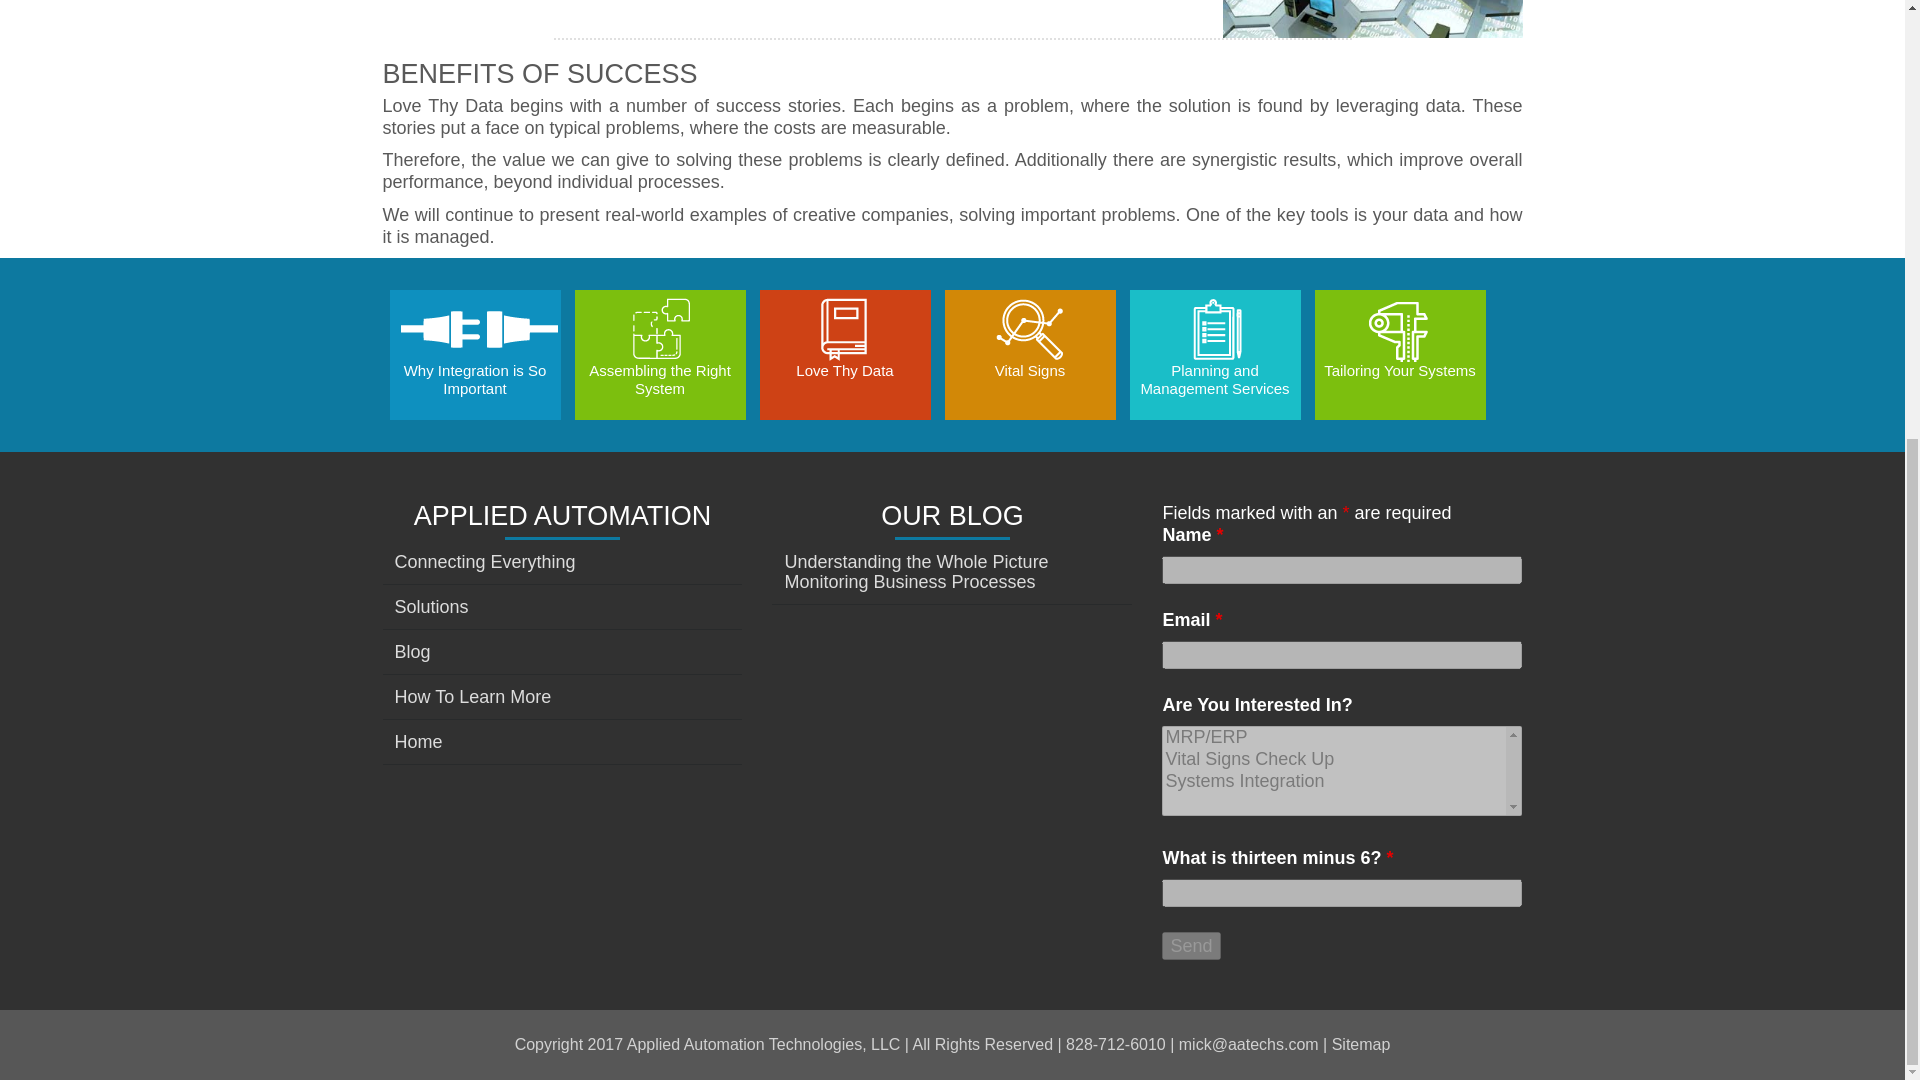 The height and width of the screenshot is (1080, 1920). What do you see at coordinates (1214, 379) in the screenshot?
I see `Planning and Management Services` at bounding box center [1214, 379].